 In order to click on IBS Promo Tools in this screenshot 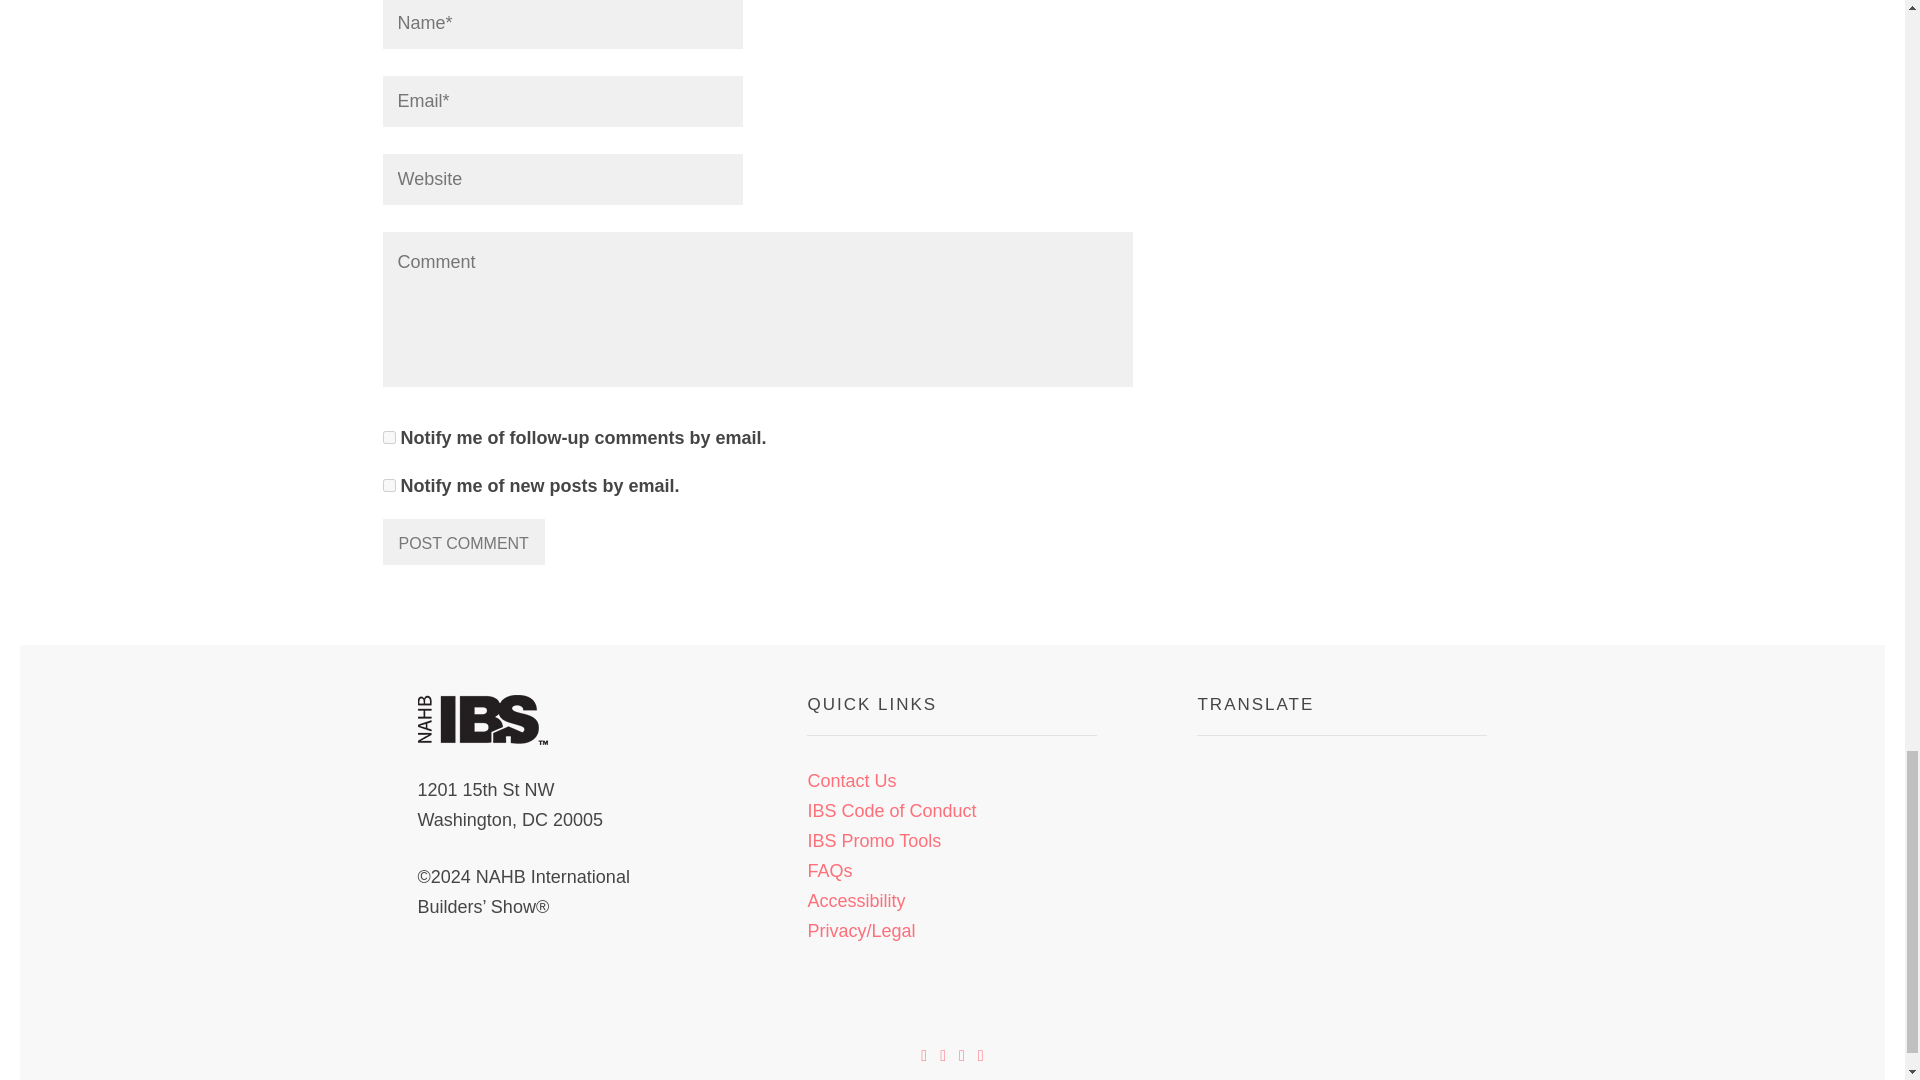, I will do `click(873, 840)`.